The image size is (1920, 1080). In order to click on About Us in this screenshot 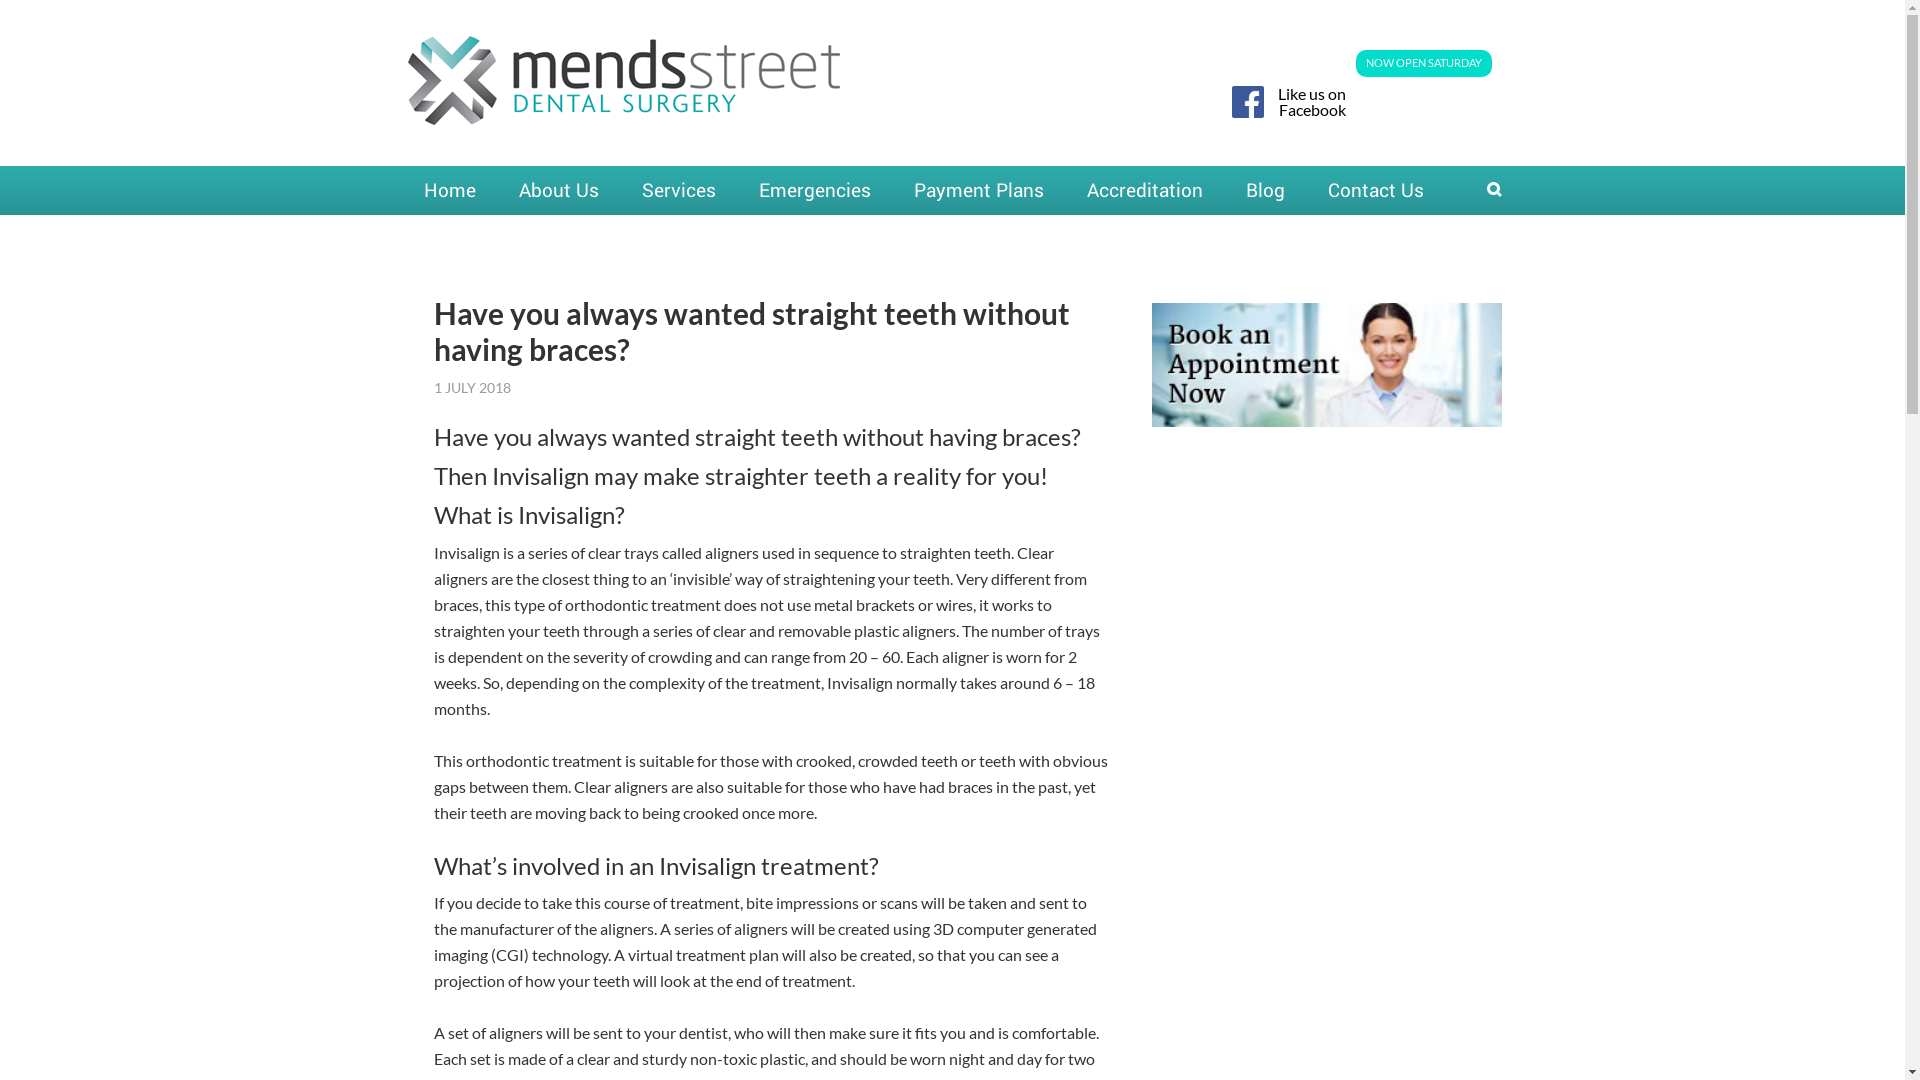, I will do `click(558, 190)`.